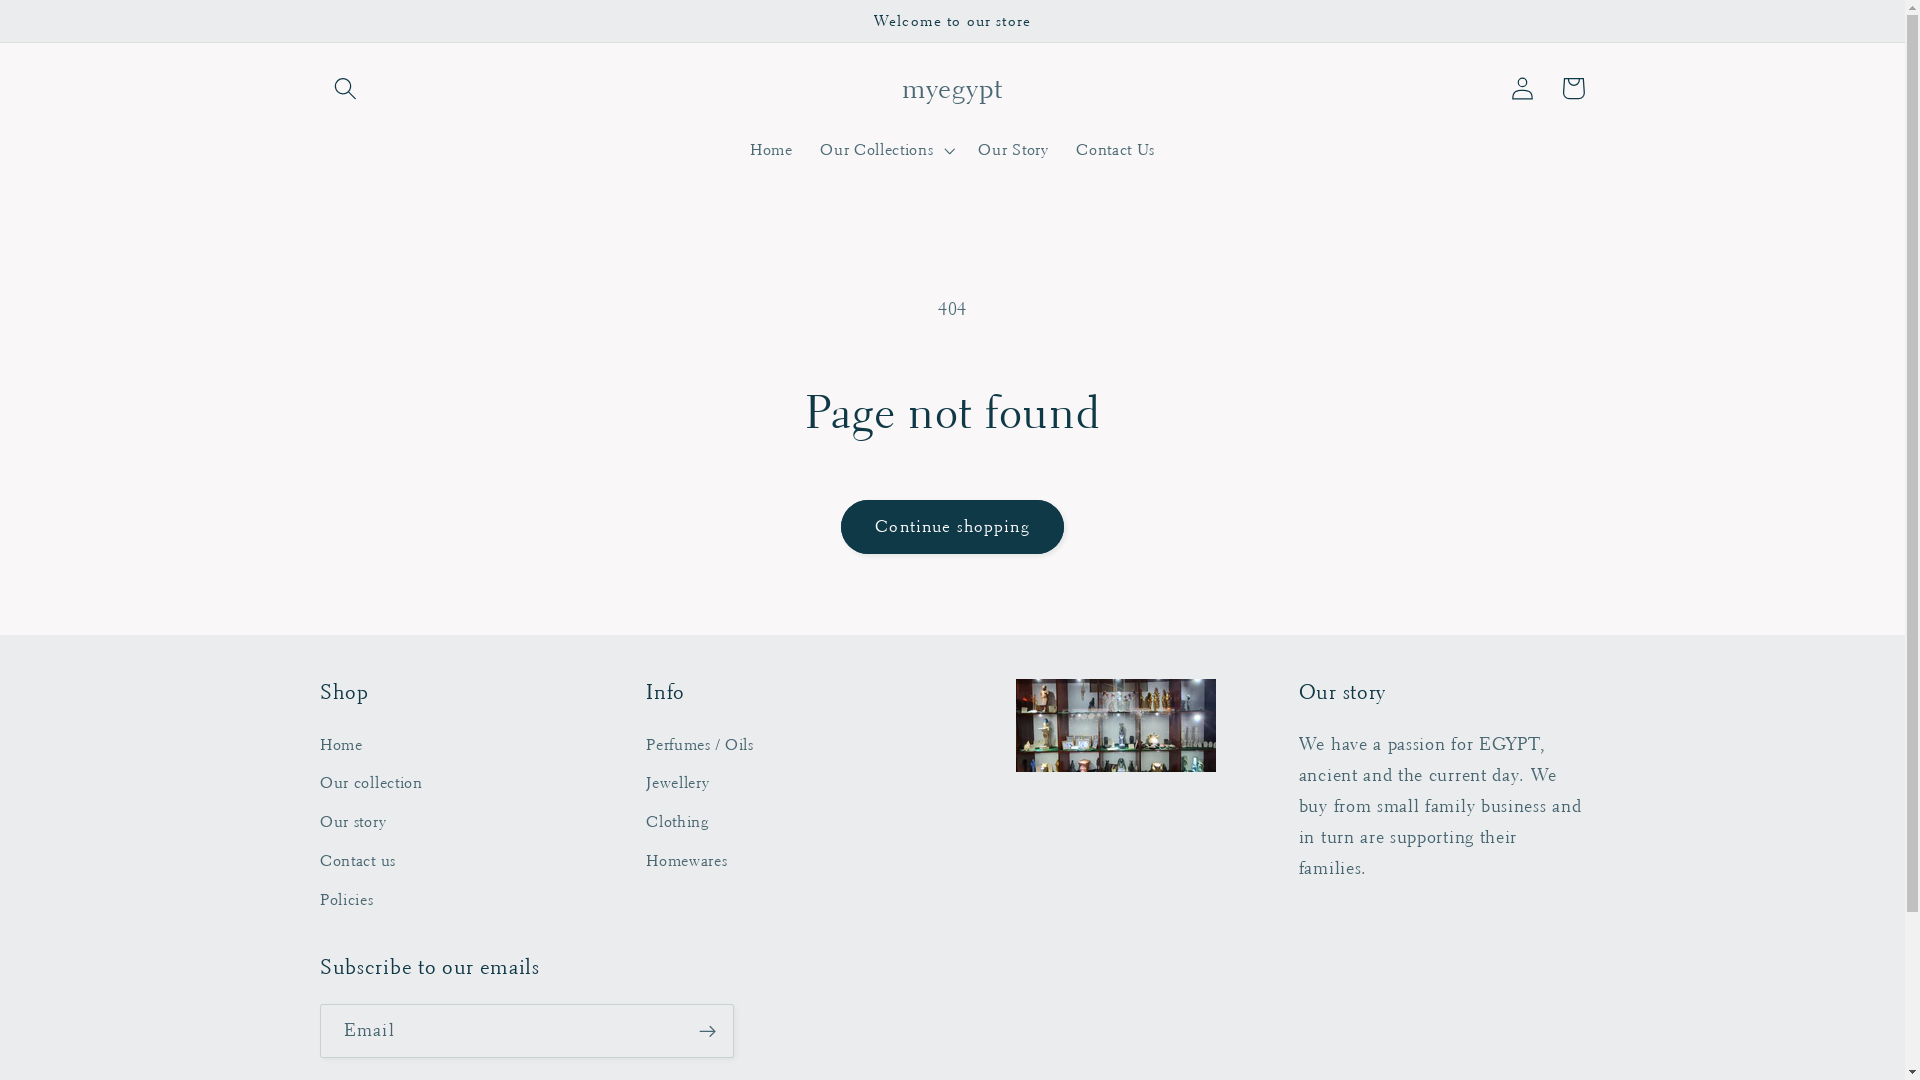 Image resolution: width=1920 pixels, height=1080 pixels. Describe the element at coordinates (771, 150) in the screenshot. I see `Home` at that location.